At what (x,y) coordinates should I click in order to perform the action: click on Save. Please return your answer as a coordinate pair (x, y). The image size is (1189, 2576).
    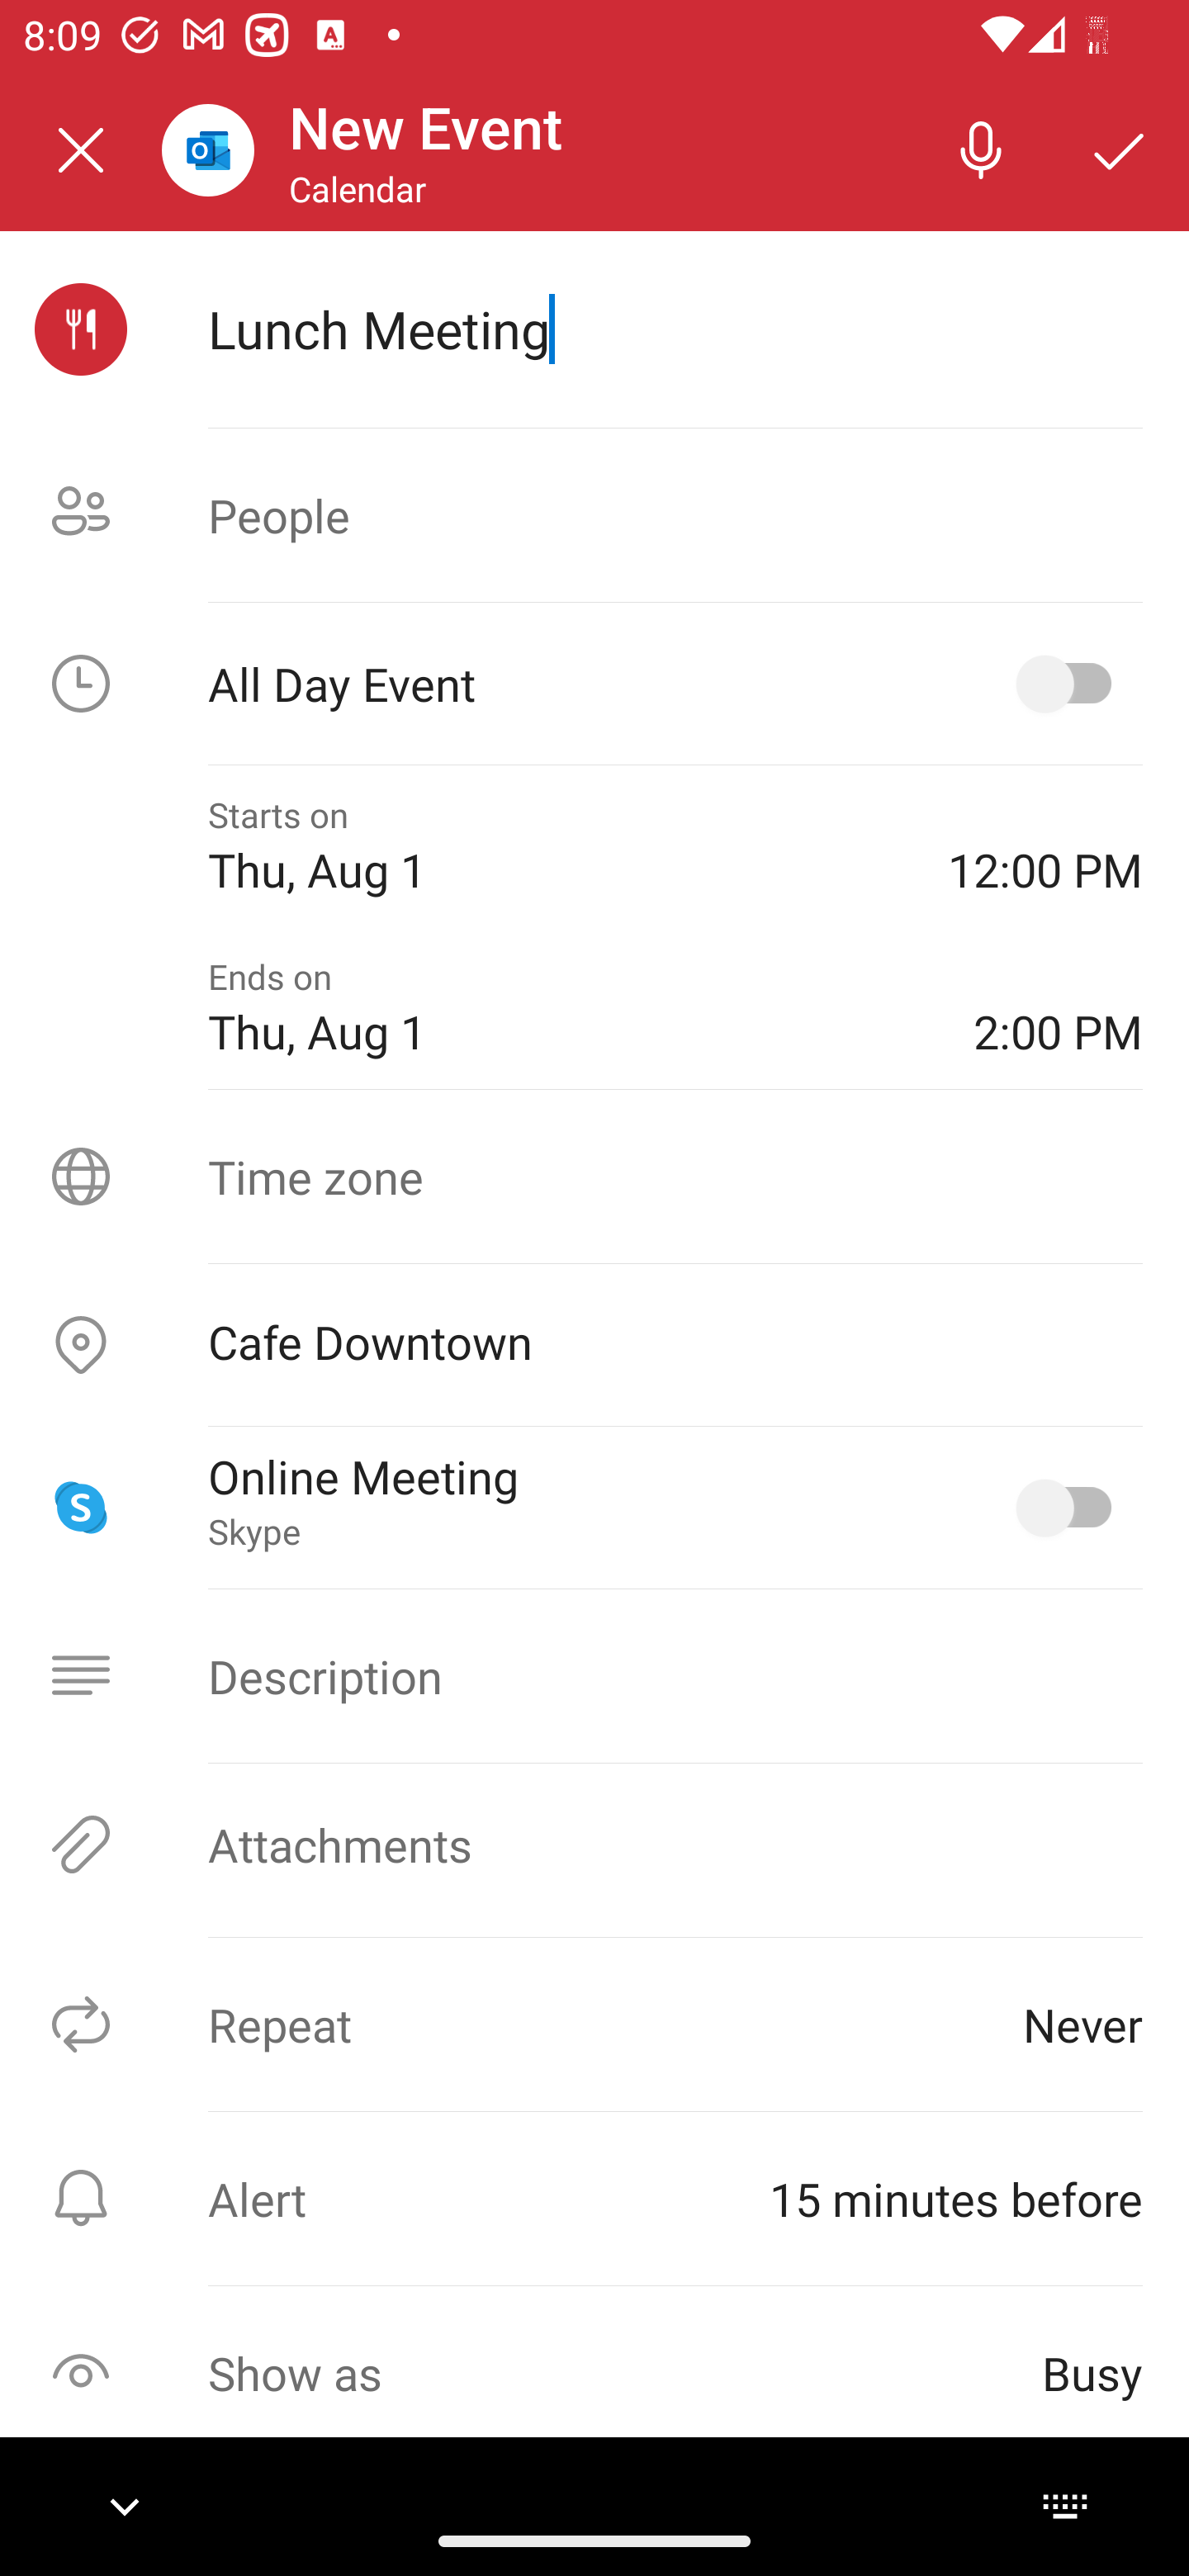
    Looking at the image, I should click on (1120, 149).